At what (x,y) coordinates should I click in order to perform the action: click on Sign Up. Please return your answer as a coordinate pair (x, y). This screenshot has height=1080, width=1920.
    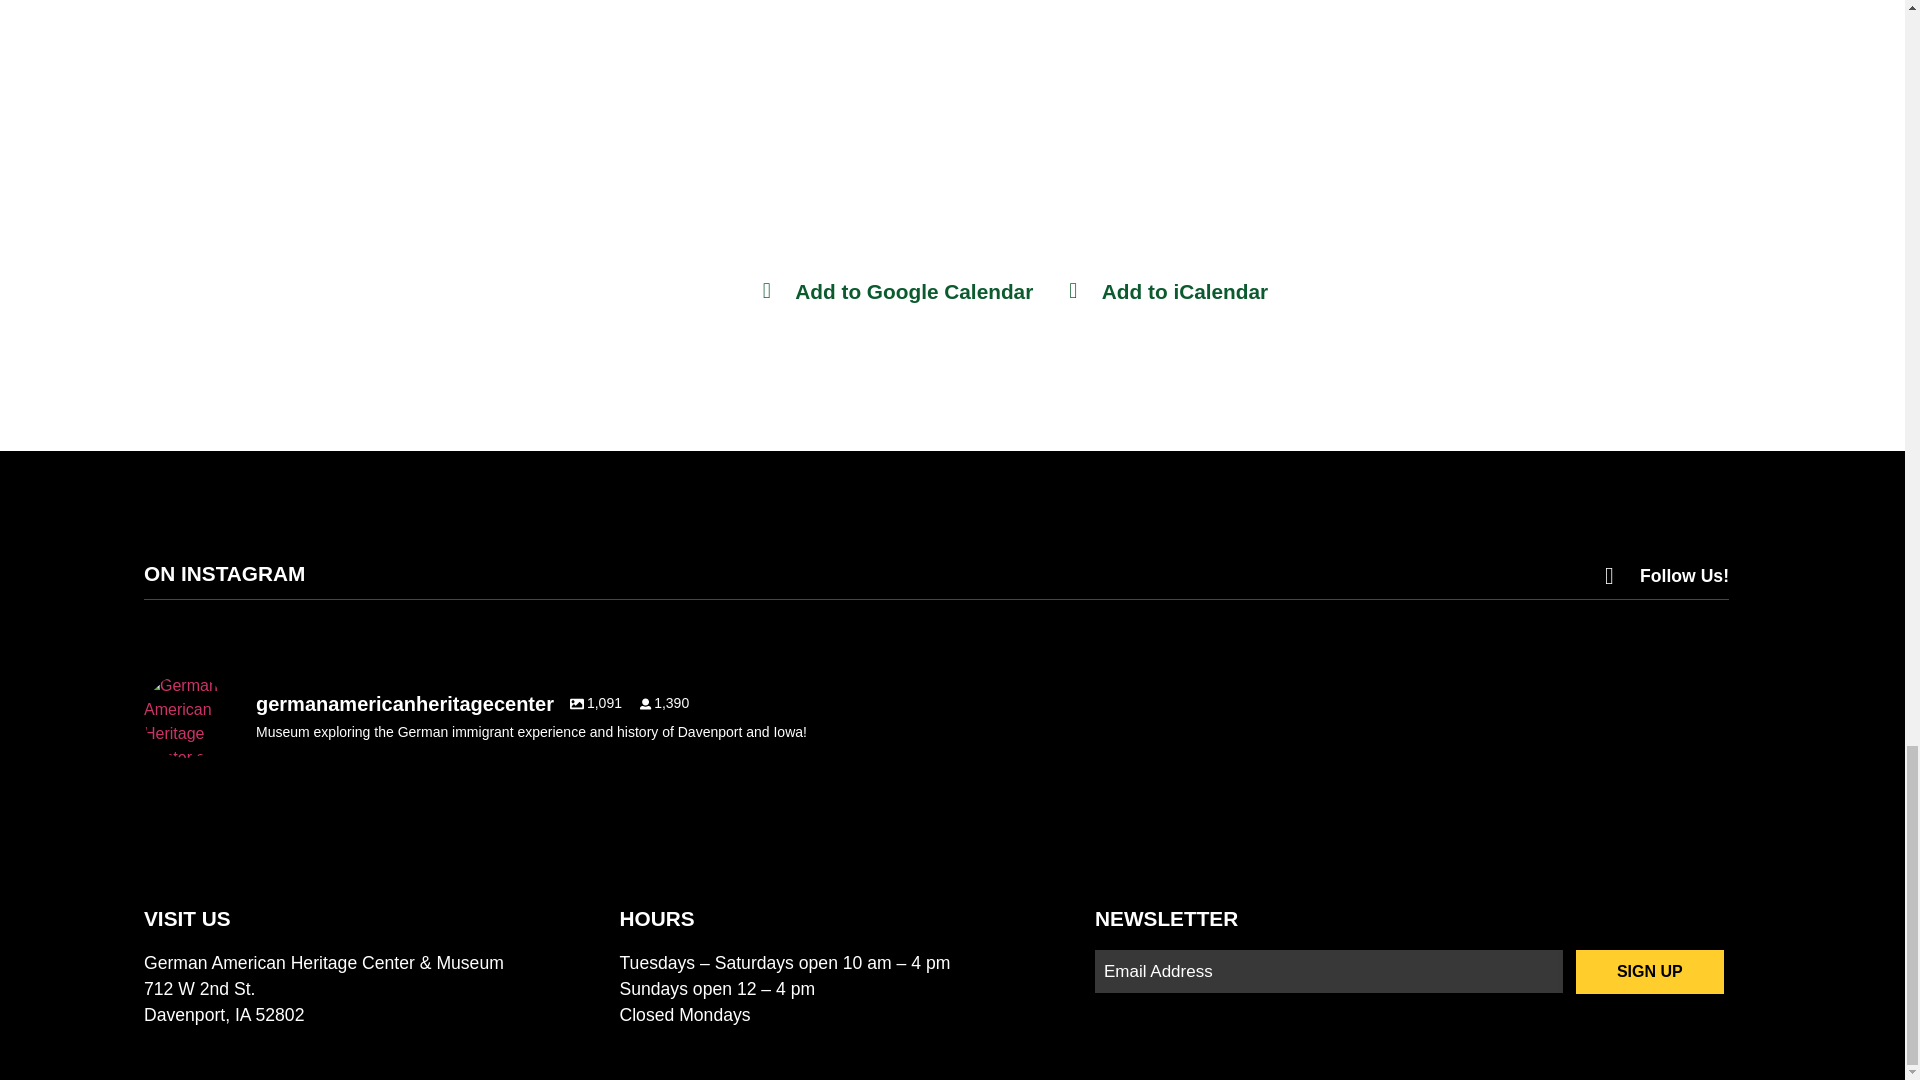
    Looking at the image, I should click on (1650, 972).